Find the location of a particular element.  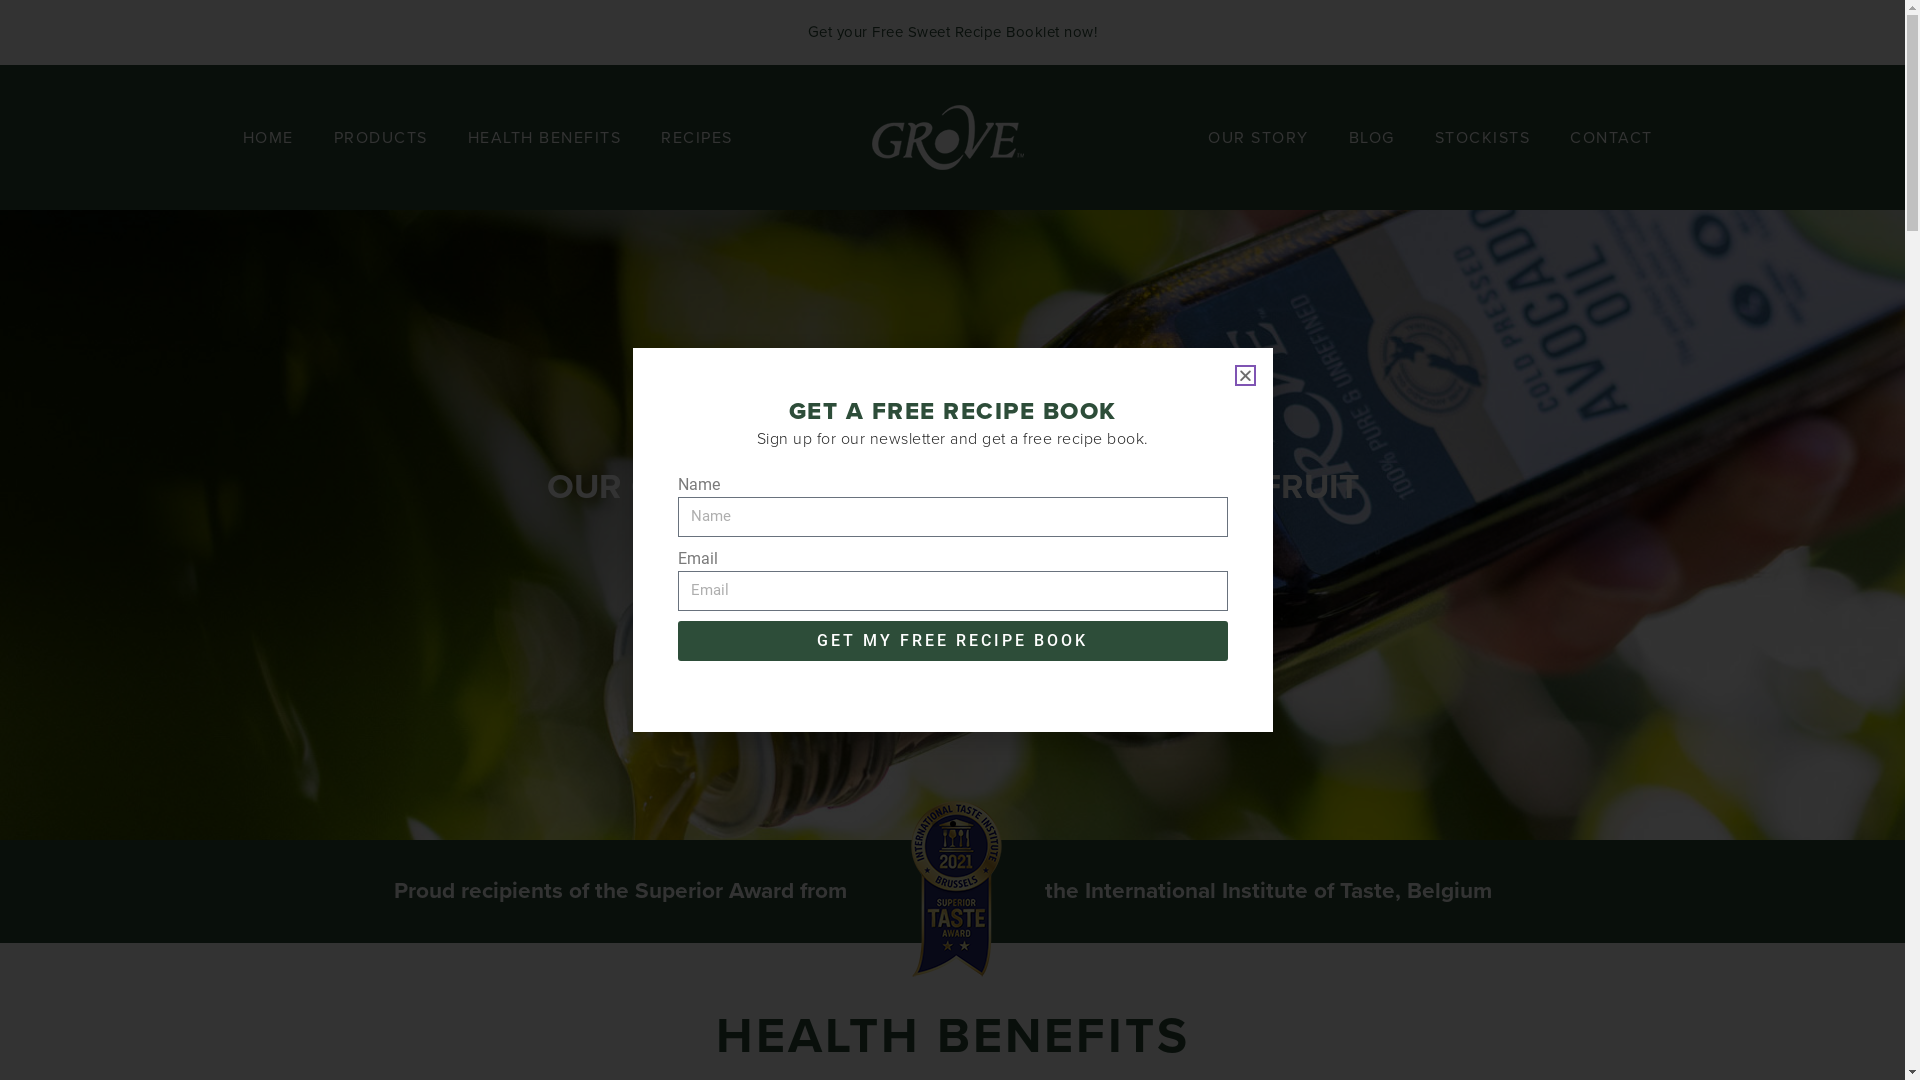

STOCKISTS is located at coordinates (1483, 137).